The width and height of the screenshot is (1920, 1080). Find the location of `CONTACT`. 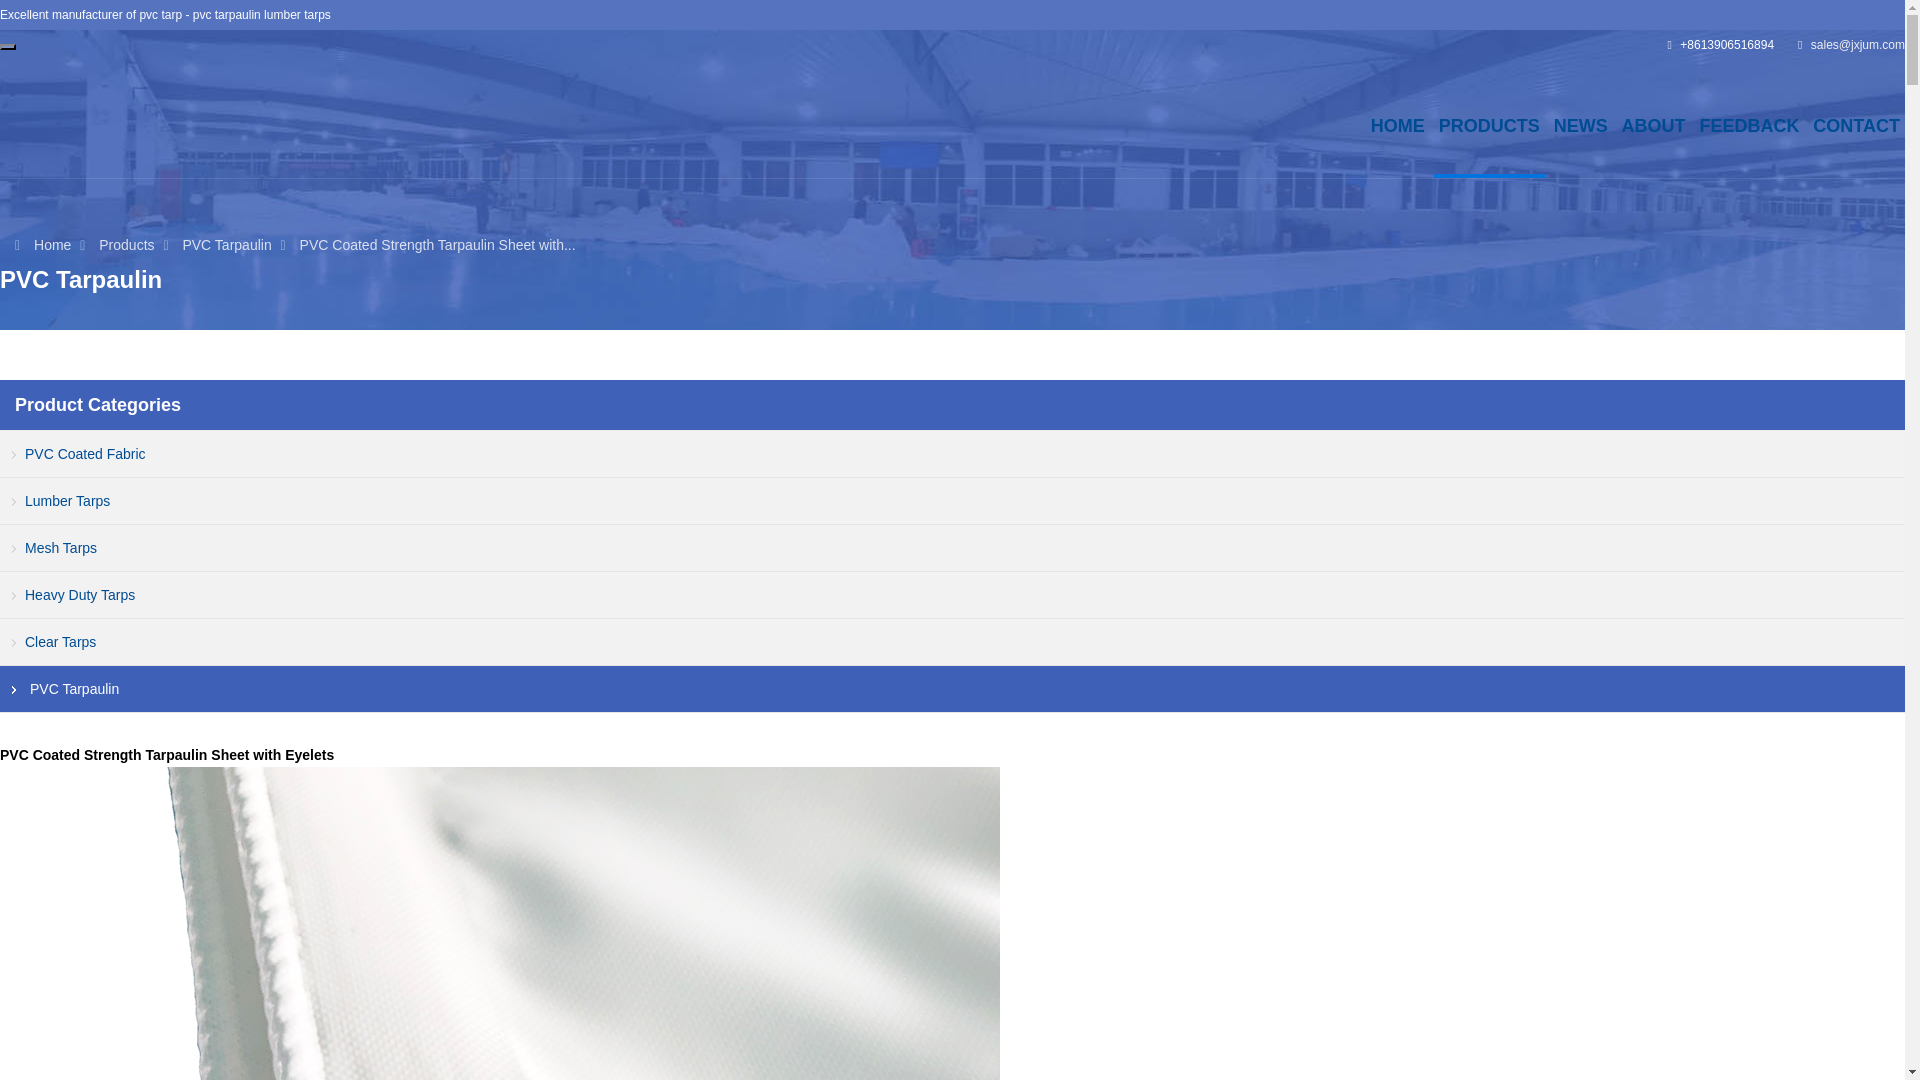

CONTACT is located at coordinates (1856, 125).